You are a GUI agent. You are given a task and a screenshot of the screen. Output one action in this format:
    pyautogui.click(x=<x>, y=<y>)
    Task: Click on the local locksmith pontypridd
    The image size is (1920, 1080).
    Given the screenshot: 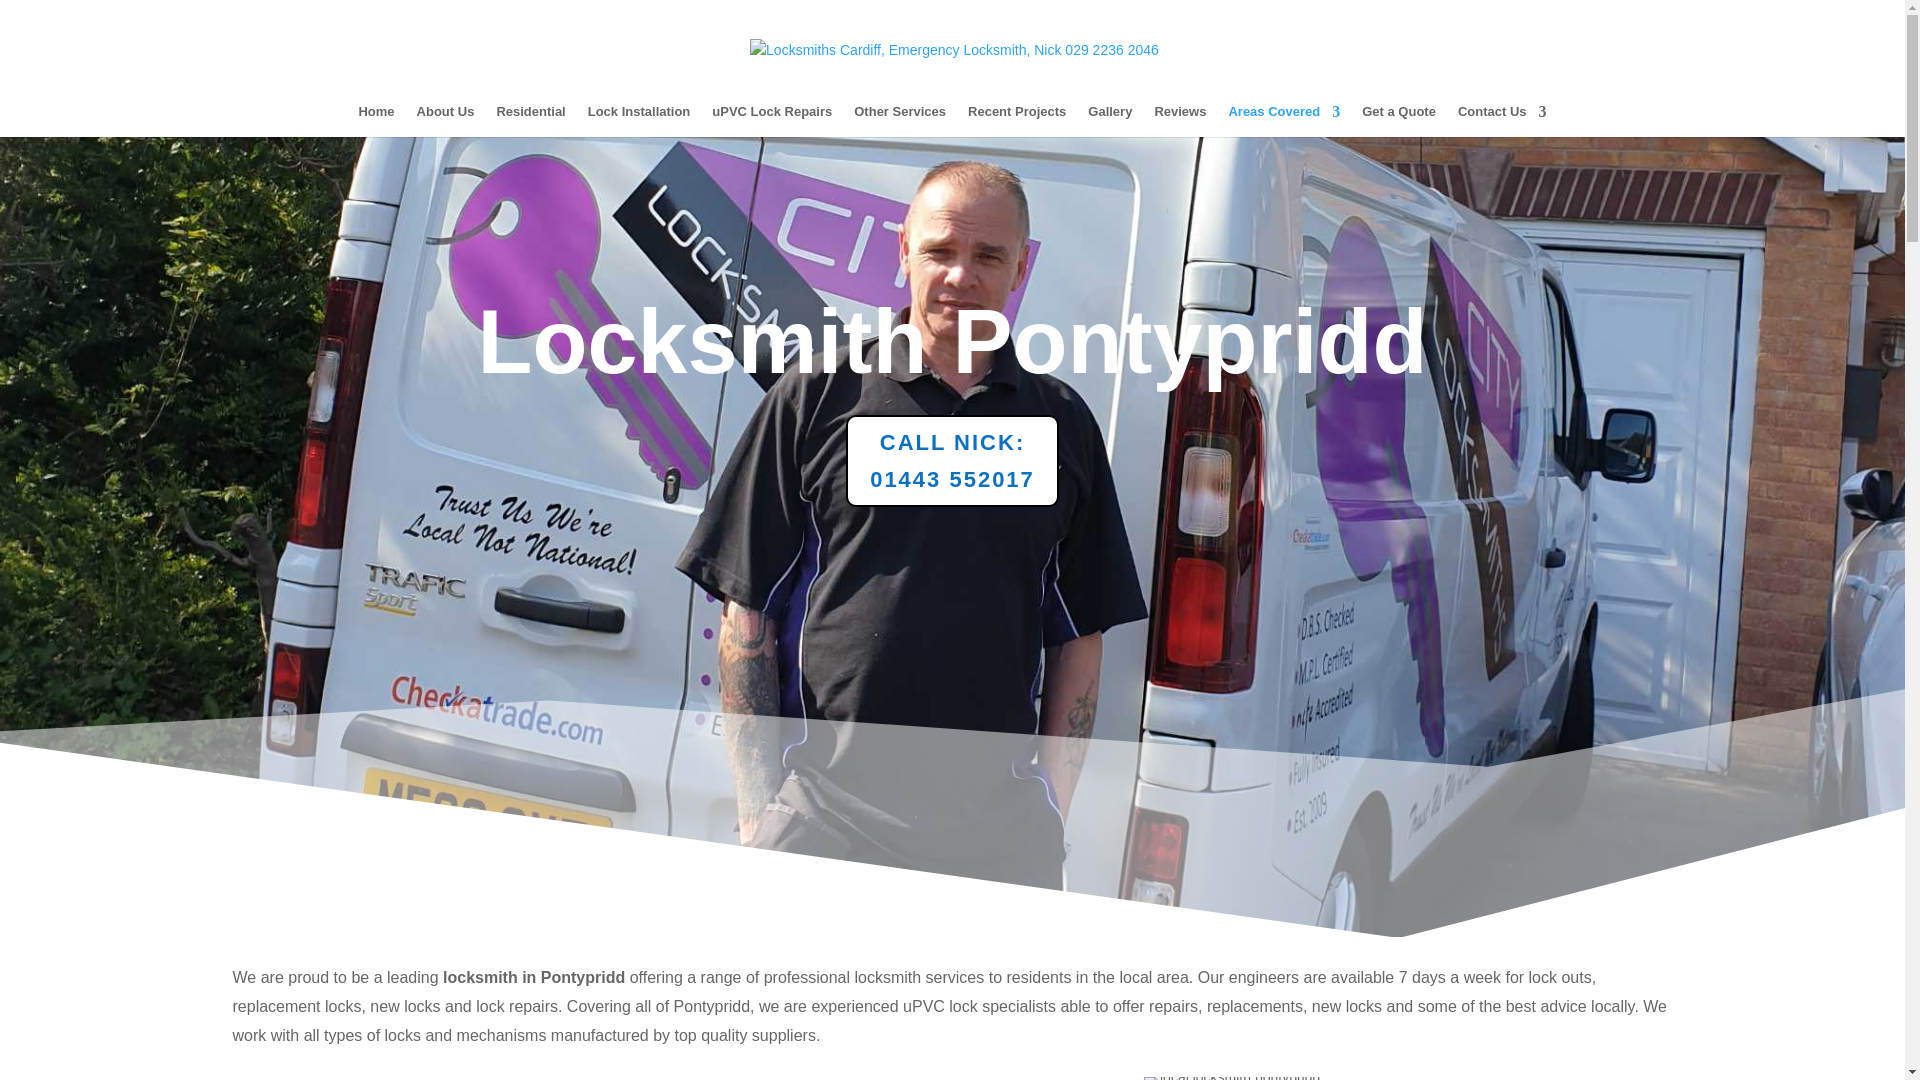 What is the action you would take?
    pyautogui.click(x=952, y=460)
    